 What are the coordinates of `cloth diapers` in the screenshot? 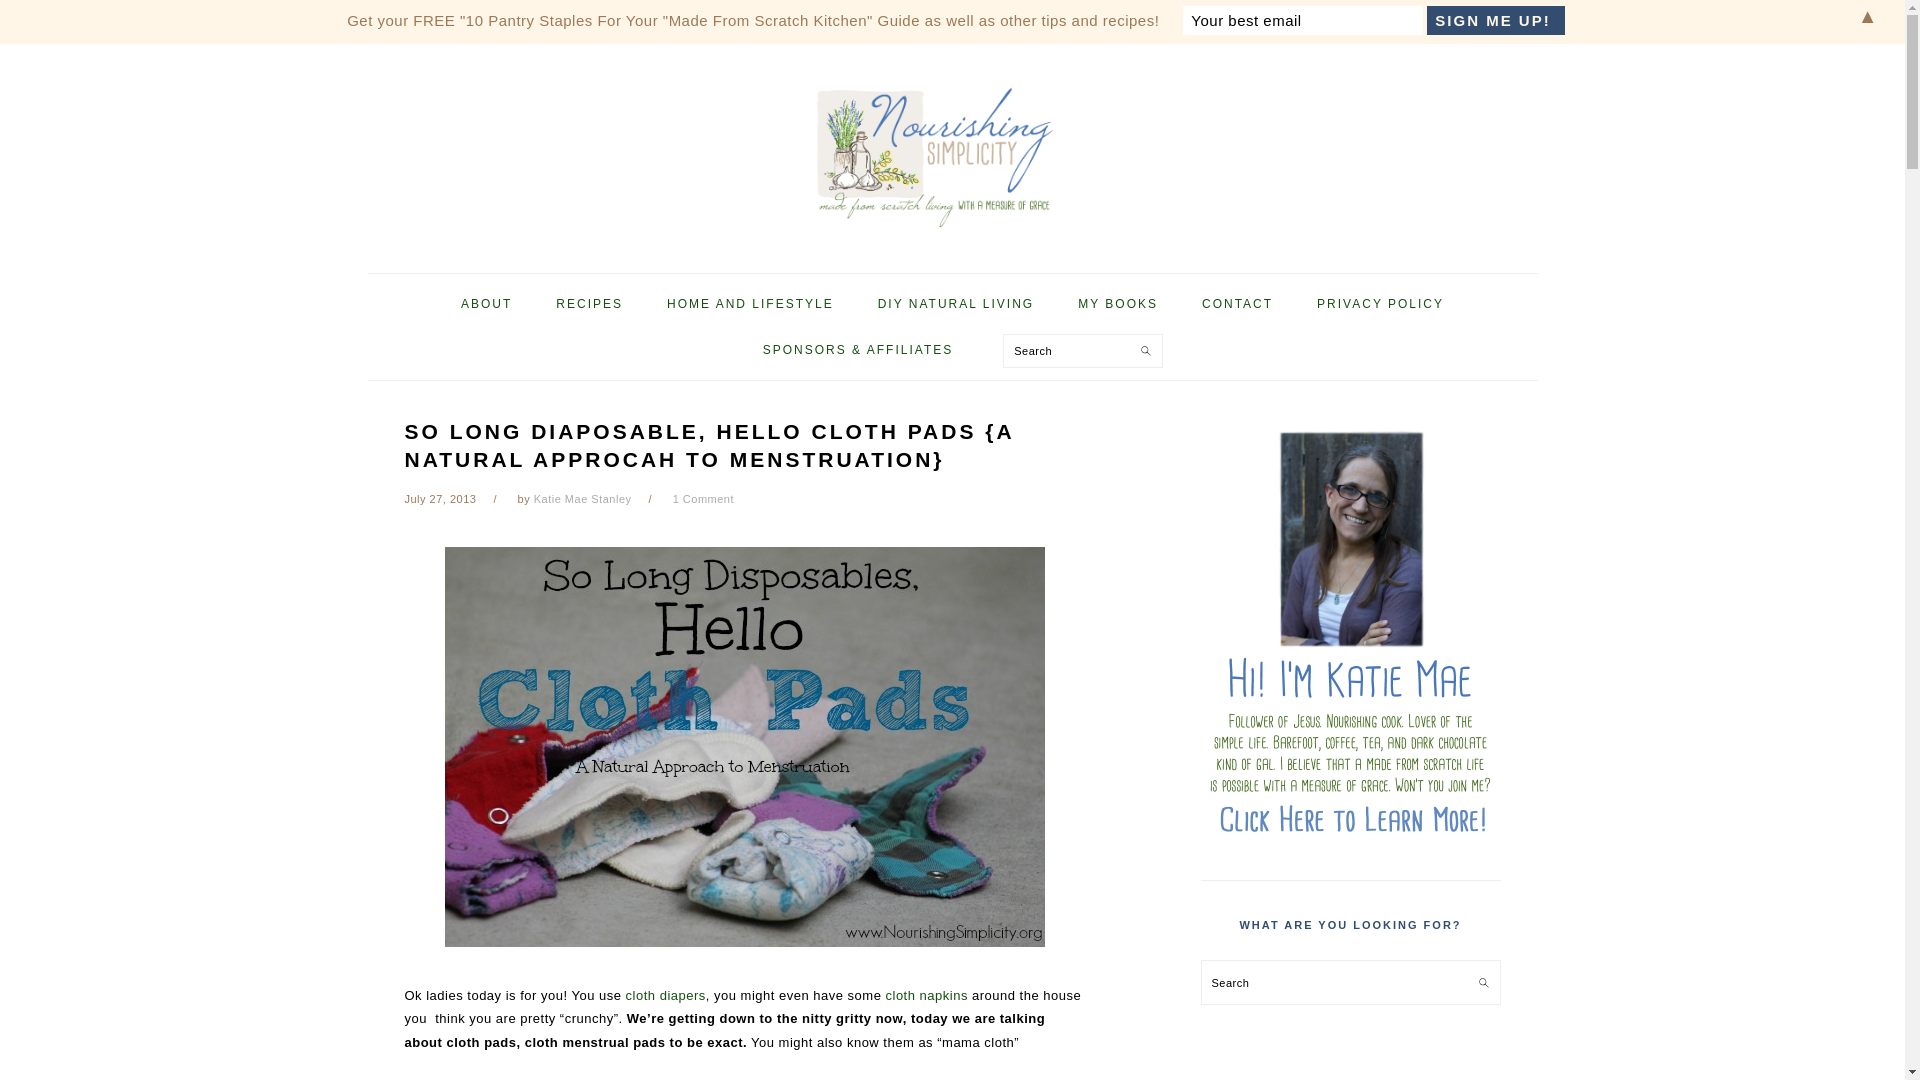 It's located at (666, 996).